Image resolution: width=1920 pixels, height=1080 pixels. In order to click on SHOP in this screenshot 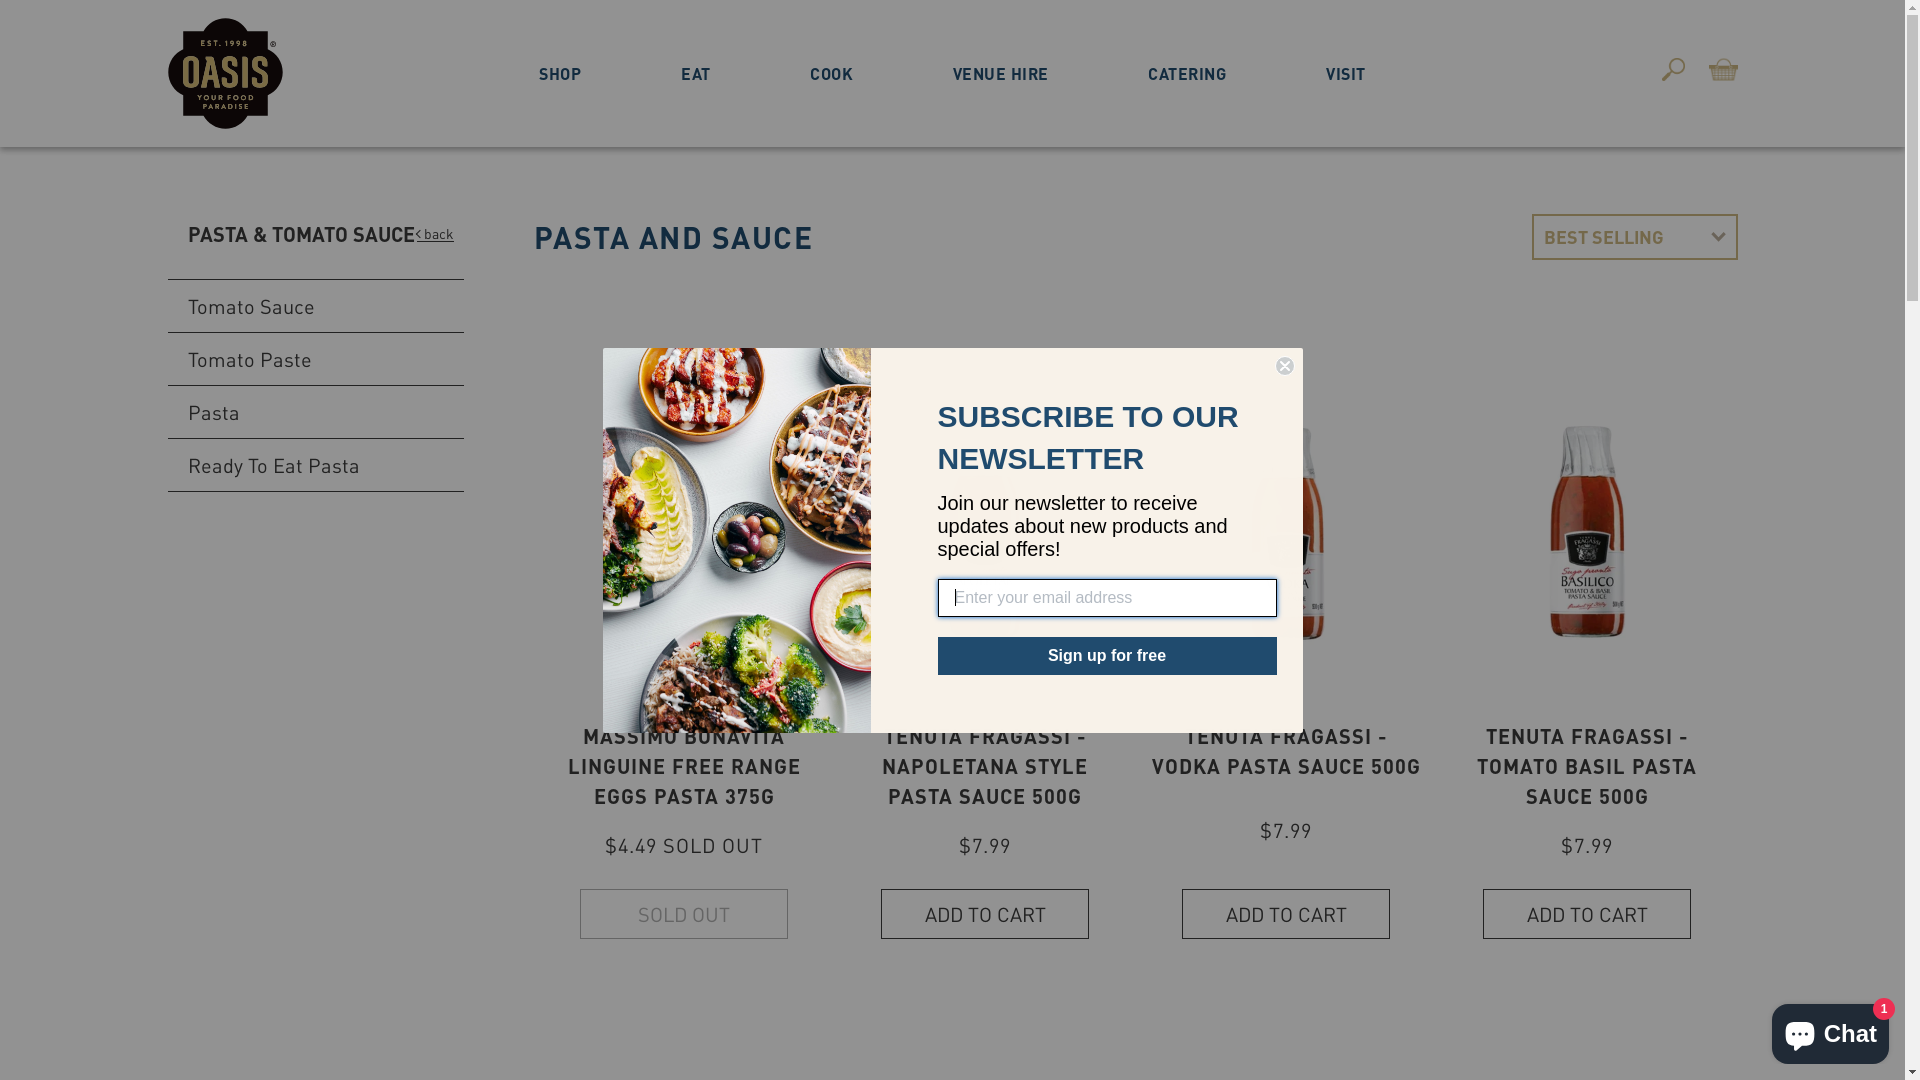, I will do `click(560, 74)`.